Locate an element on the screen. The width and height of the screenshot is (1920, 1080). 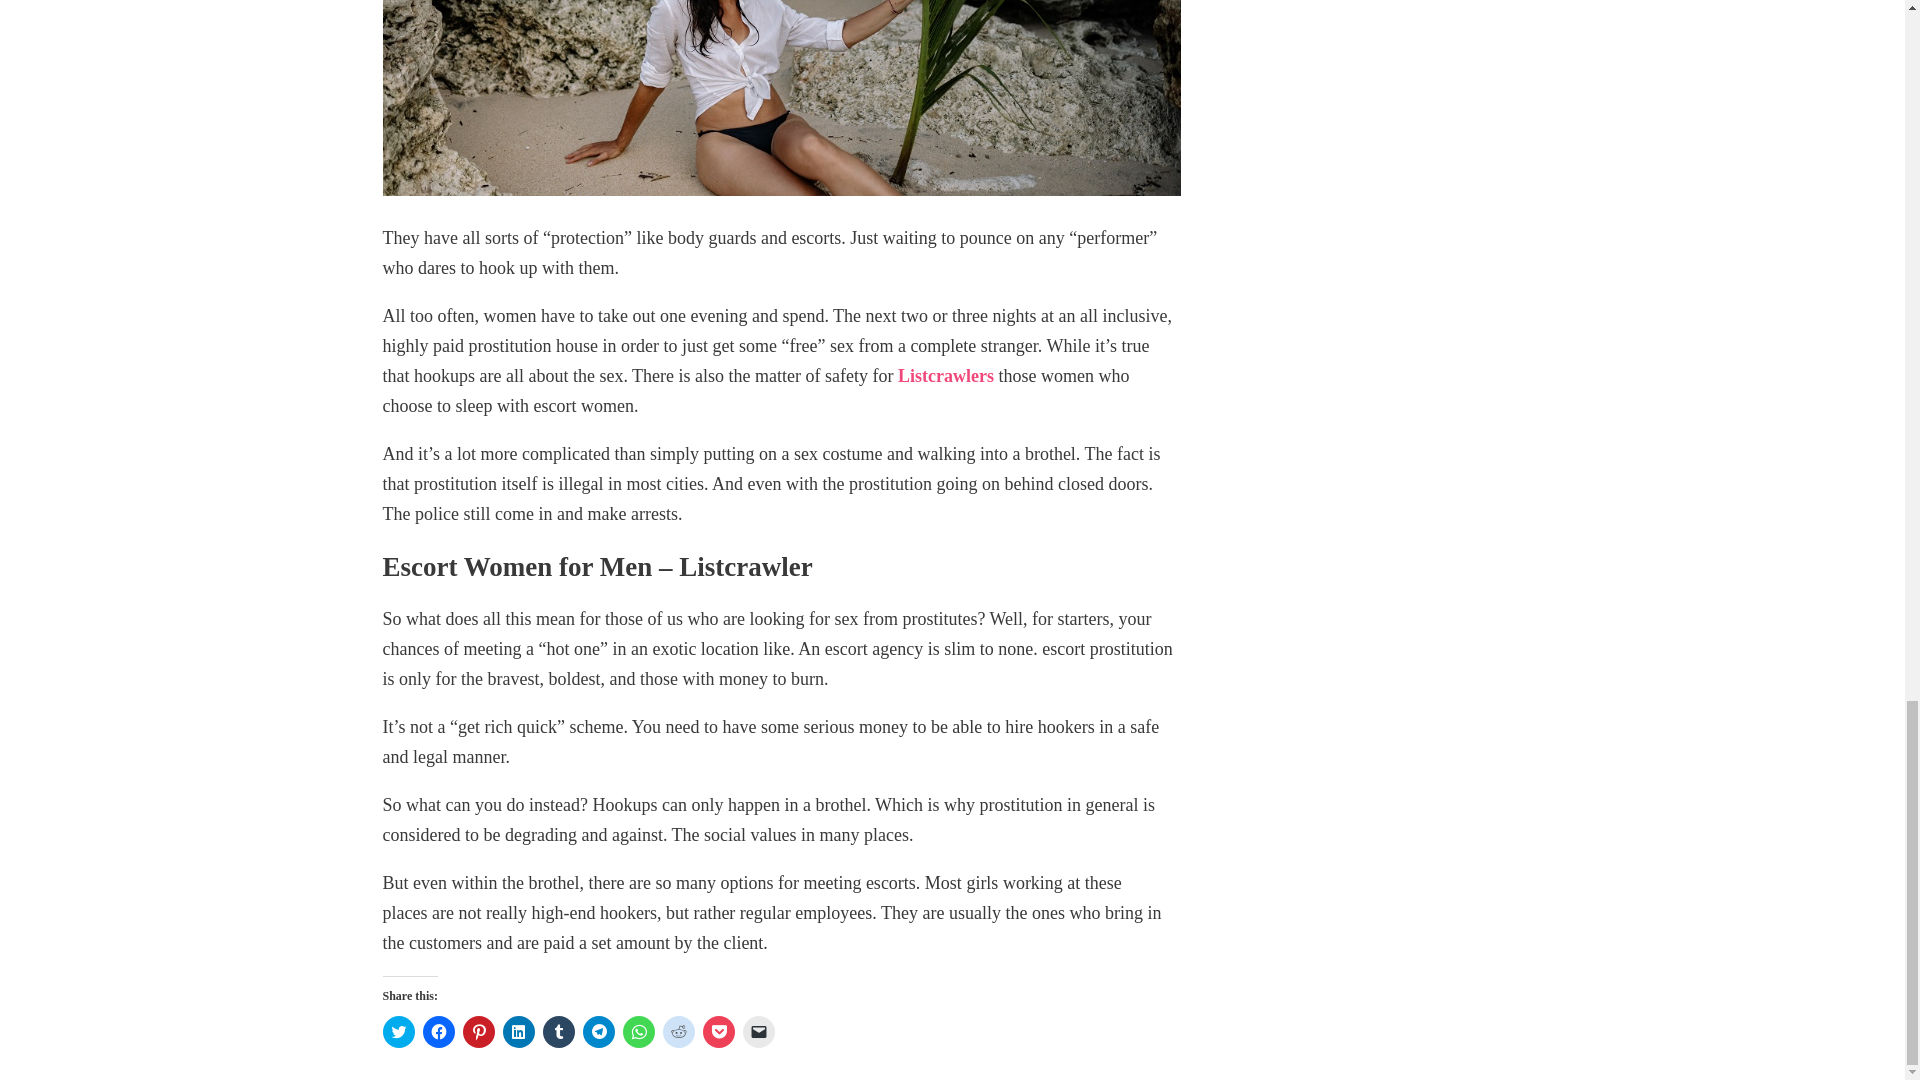
africandatescam is located at coordinates (781, 98).